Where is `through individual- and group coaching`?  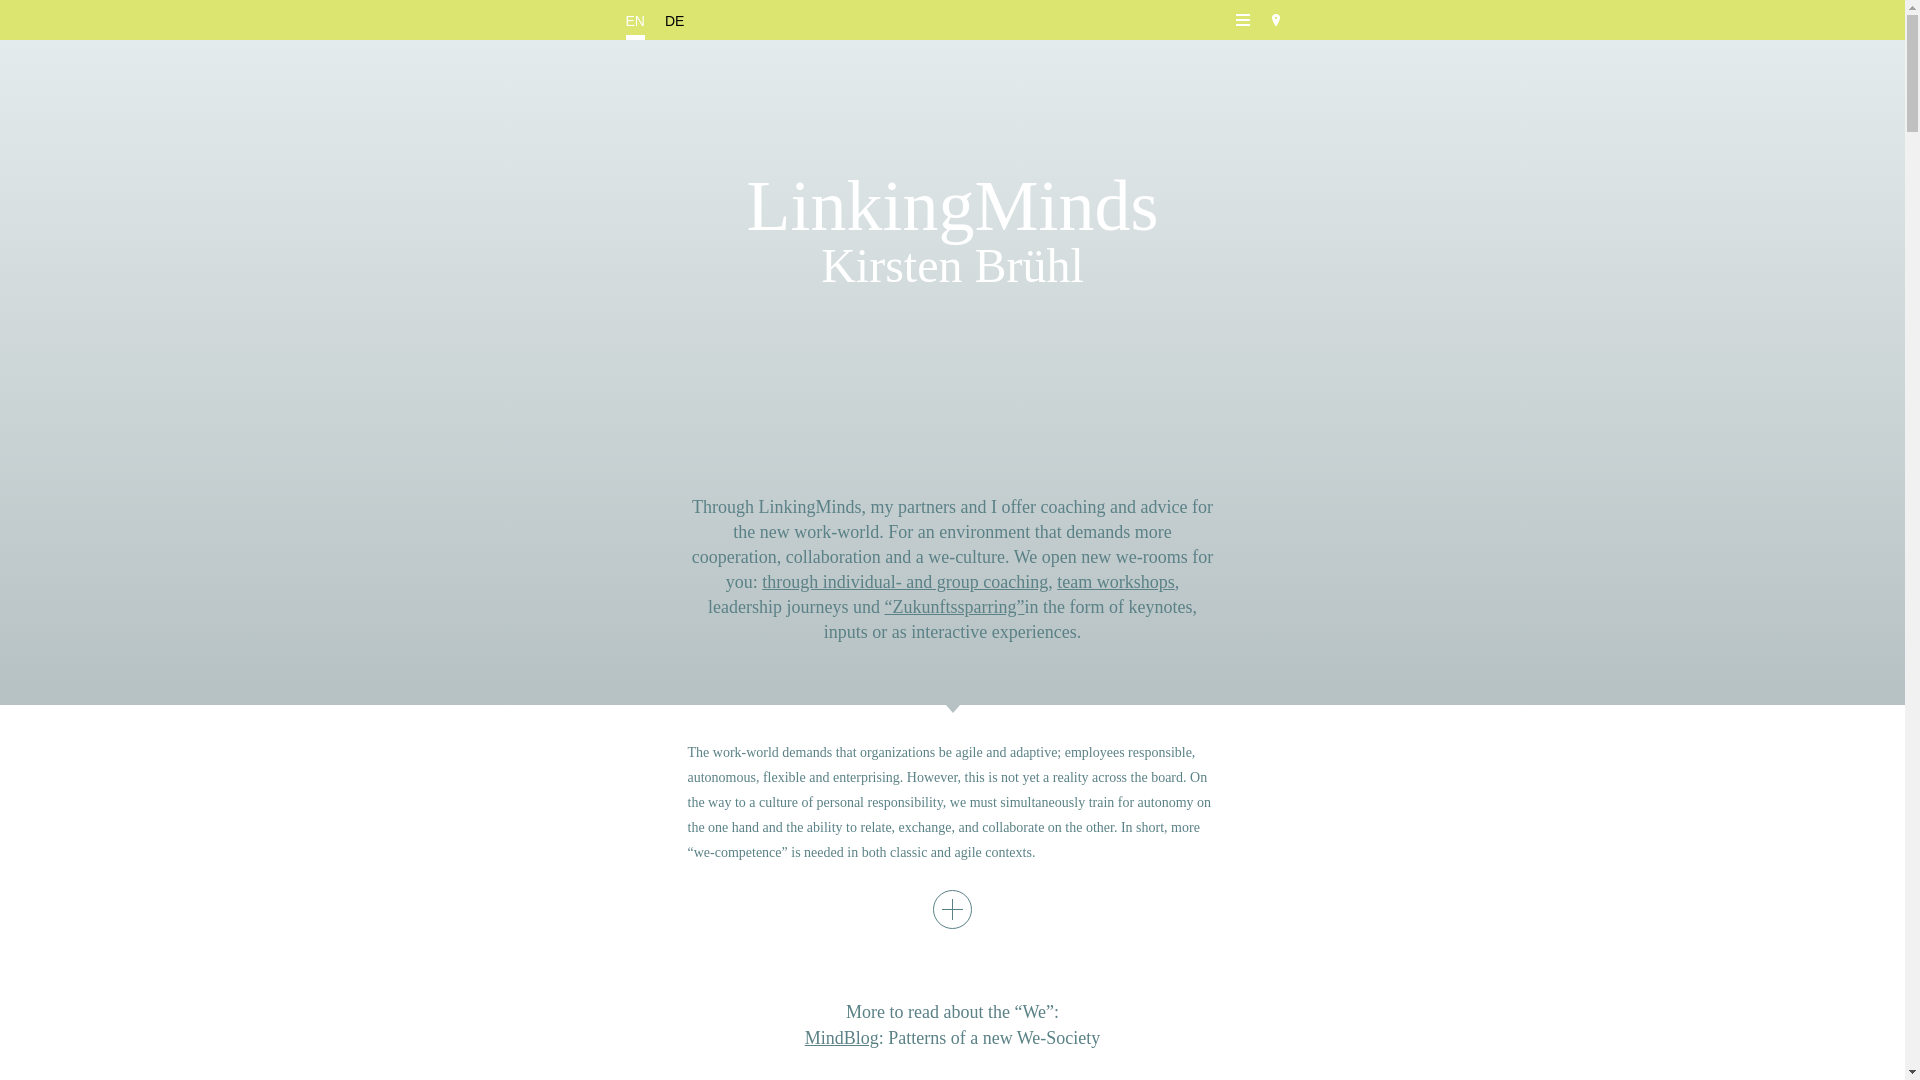
through individual- and group coaching is located at coordinates (905, 582).